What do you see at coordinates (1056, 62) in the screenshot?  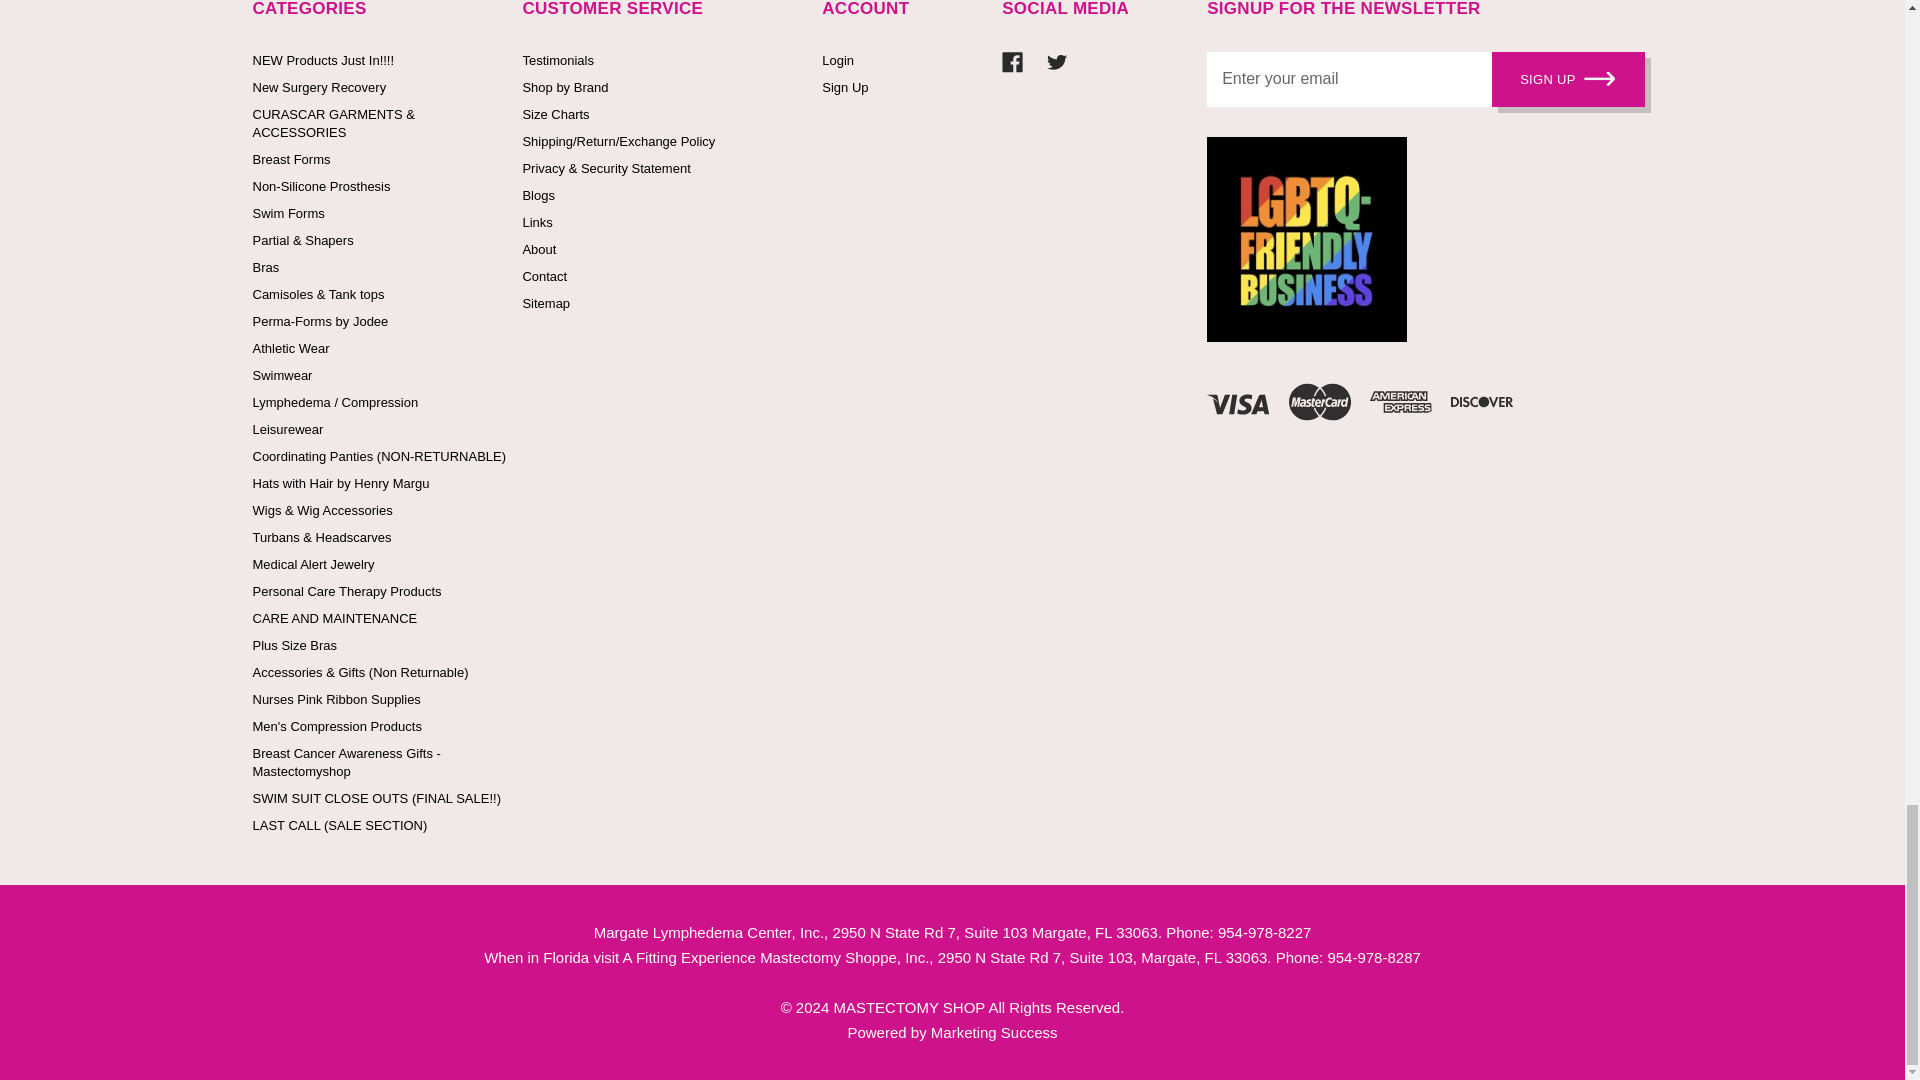 I see `Twitter` at bounding box center [1056, 62].